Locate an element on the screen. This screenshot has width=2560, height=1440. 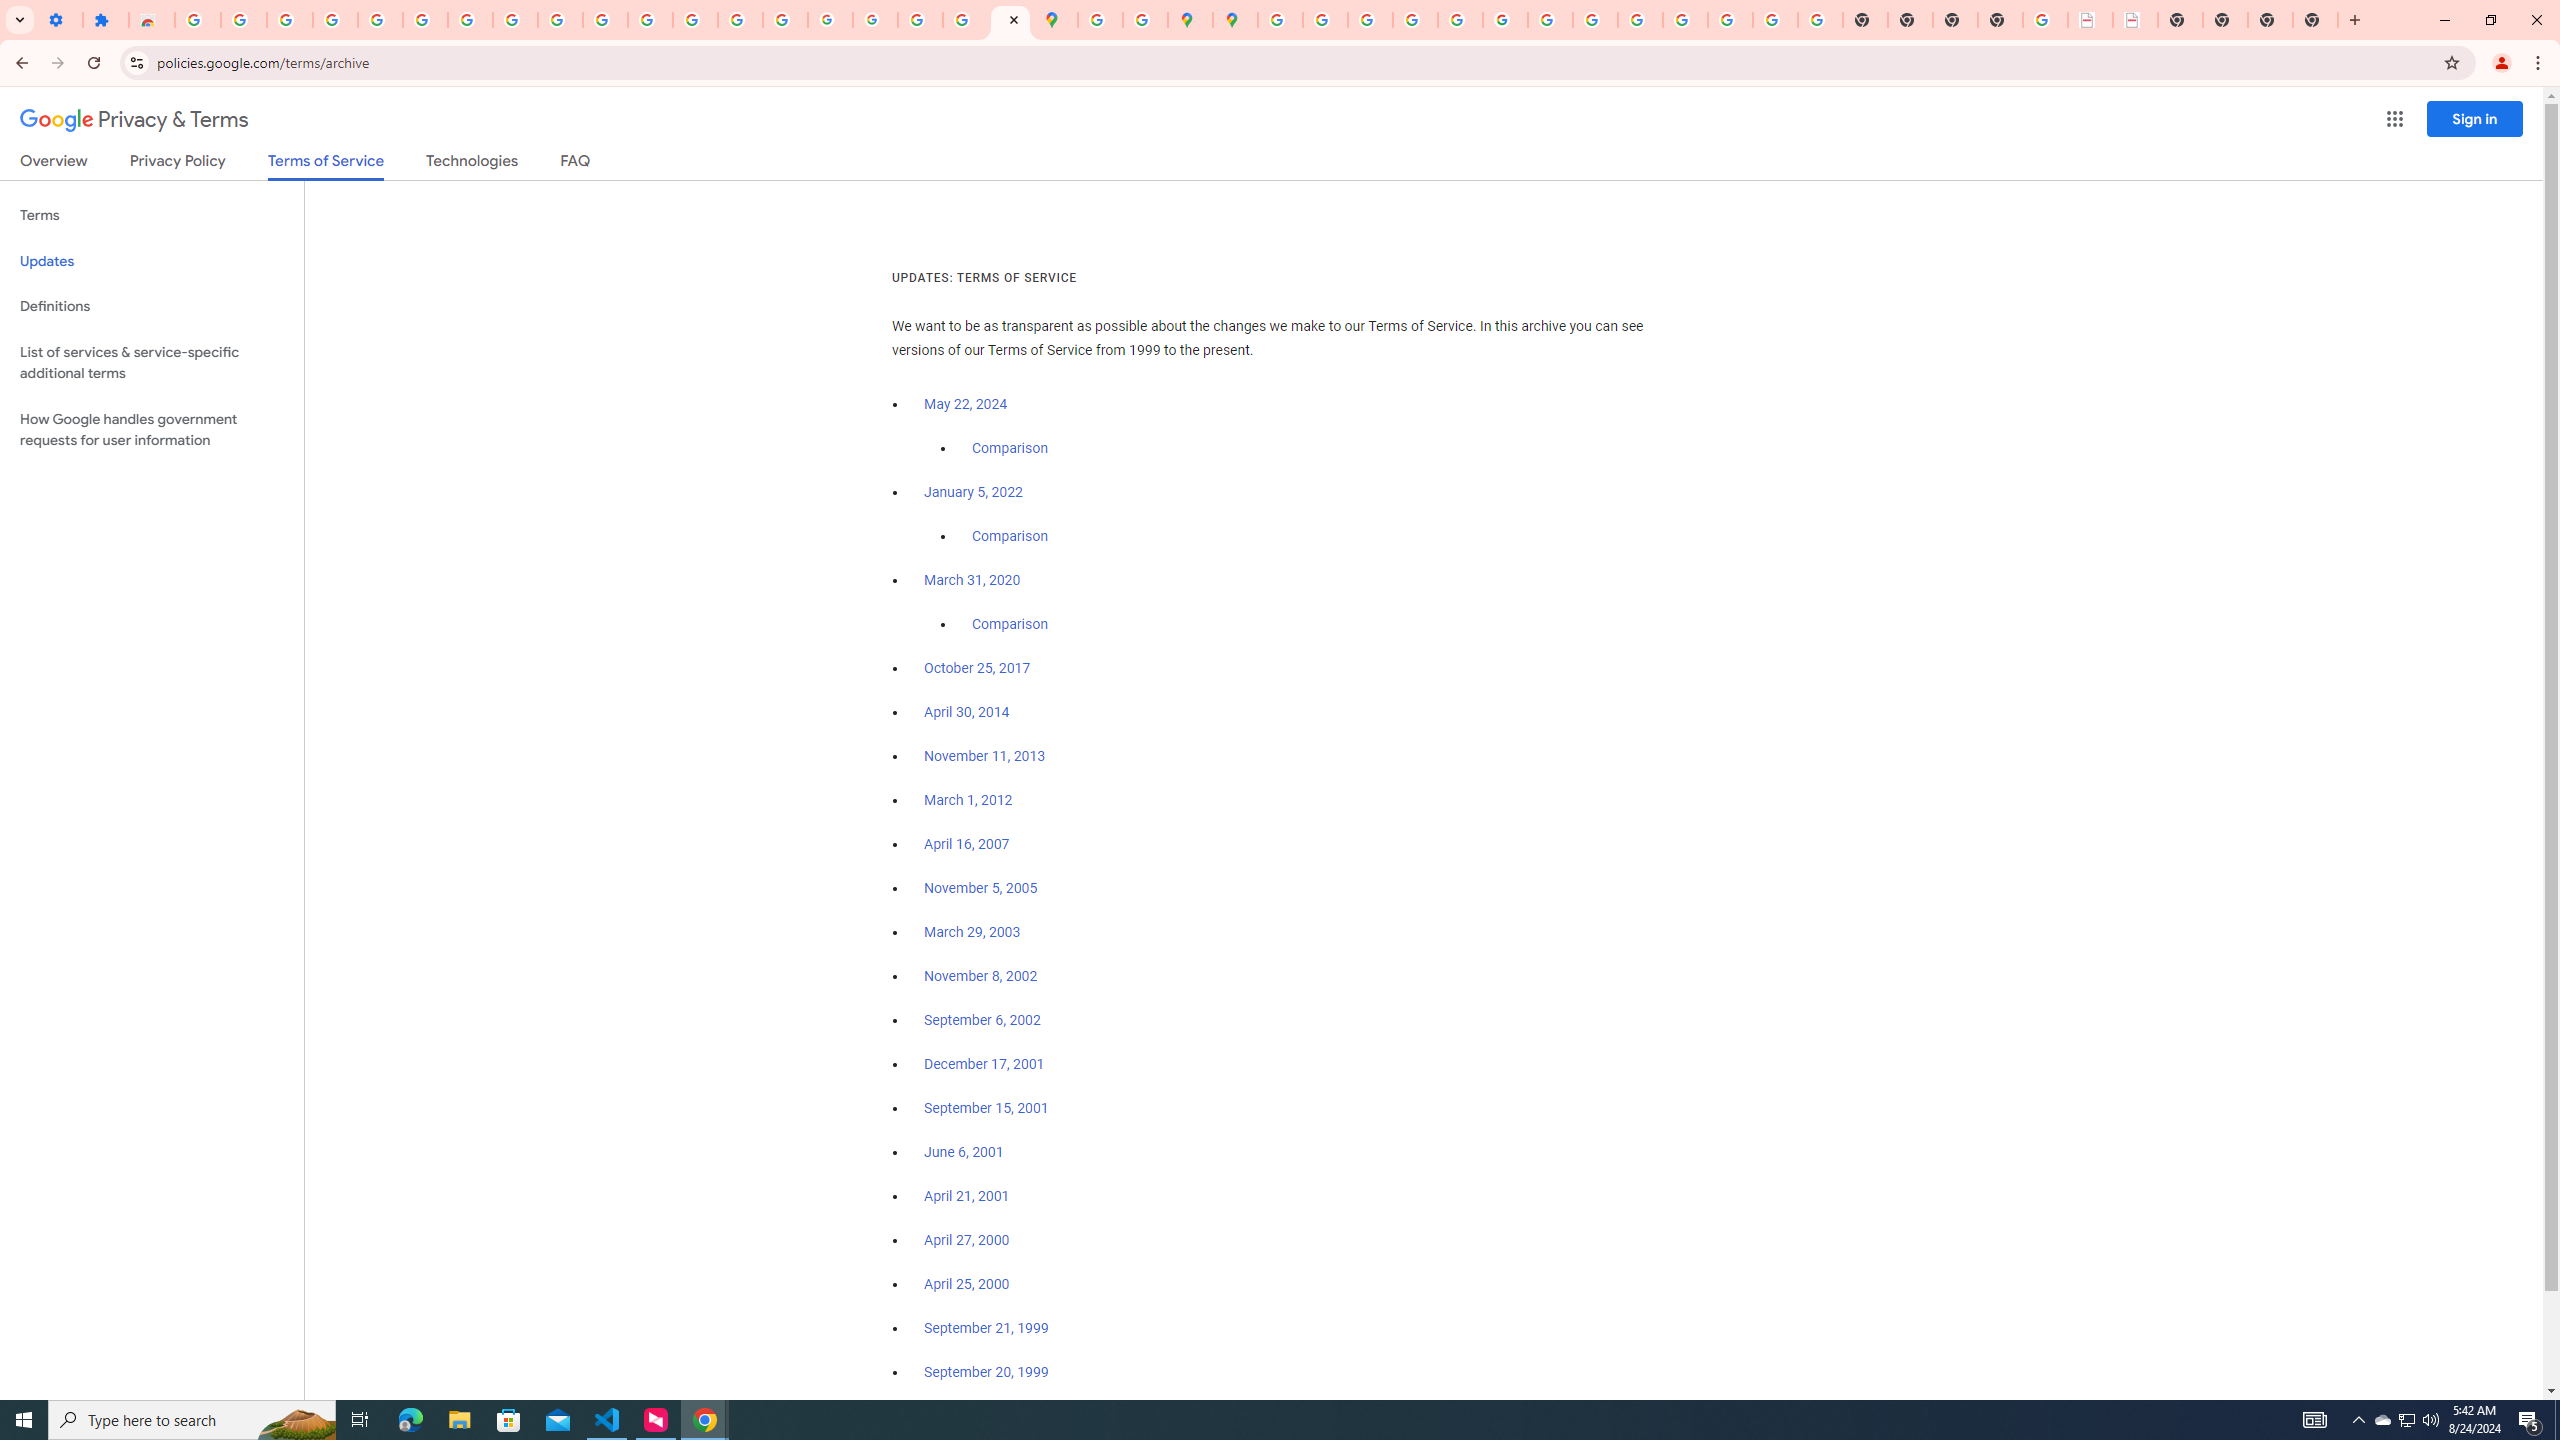
How Google handles government requests for user information is located at coordinates (152, 430).